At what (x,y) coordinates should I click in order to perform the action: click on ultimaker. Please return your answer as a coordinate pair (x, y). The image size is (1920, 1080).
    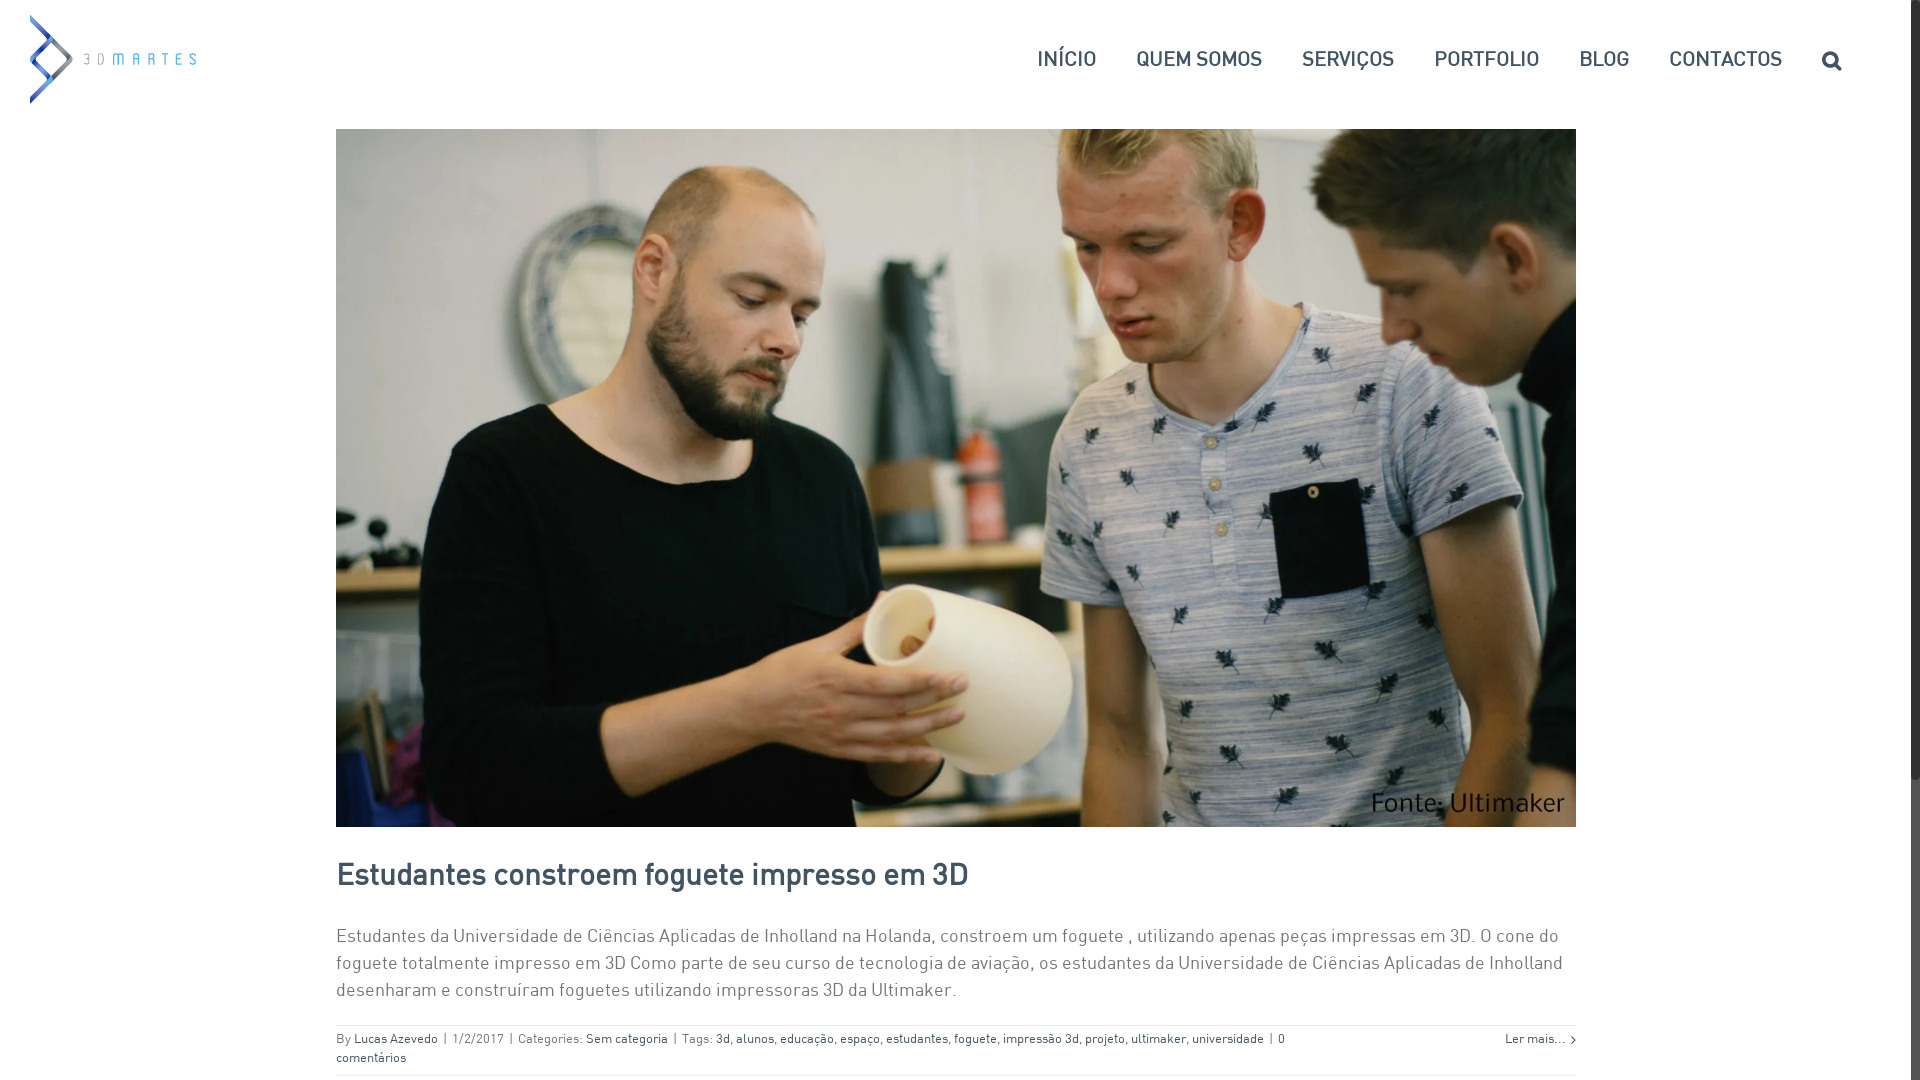
    Looking at the image, I should click on (1158, 1040).